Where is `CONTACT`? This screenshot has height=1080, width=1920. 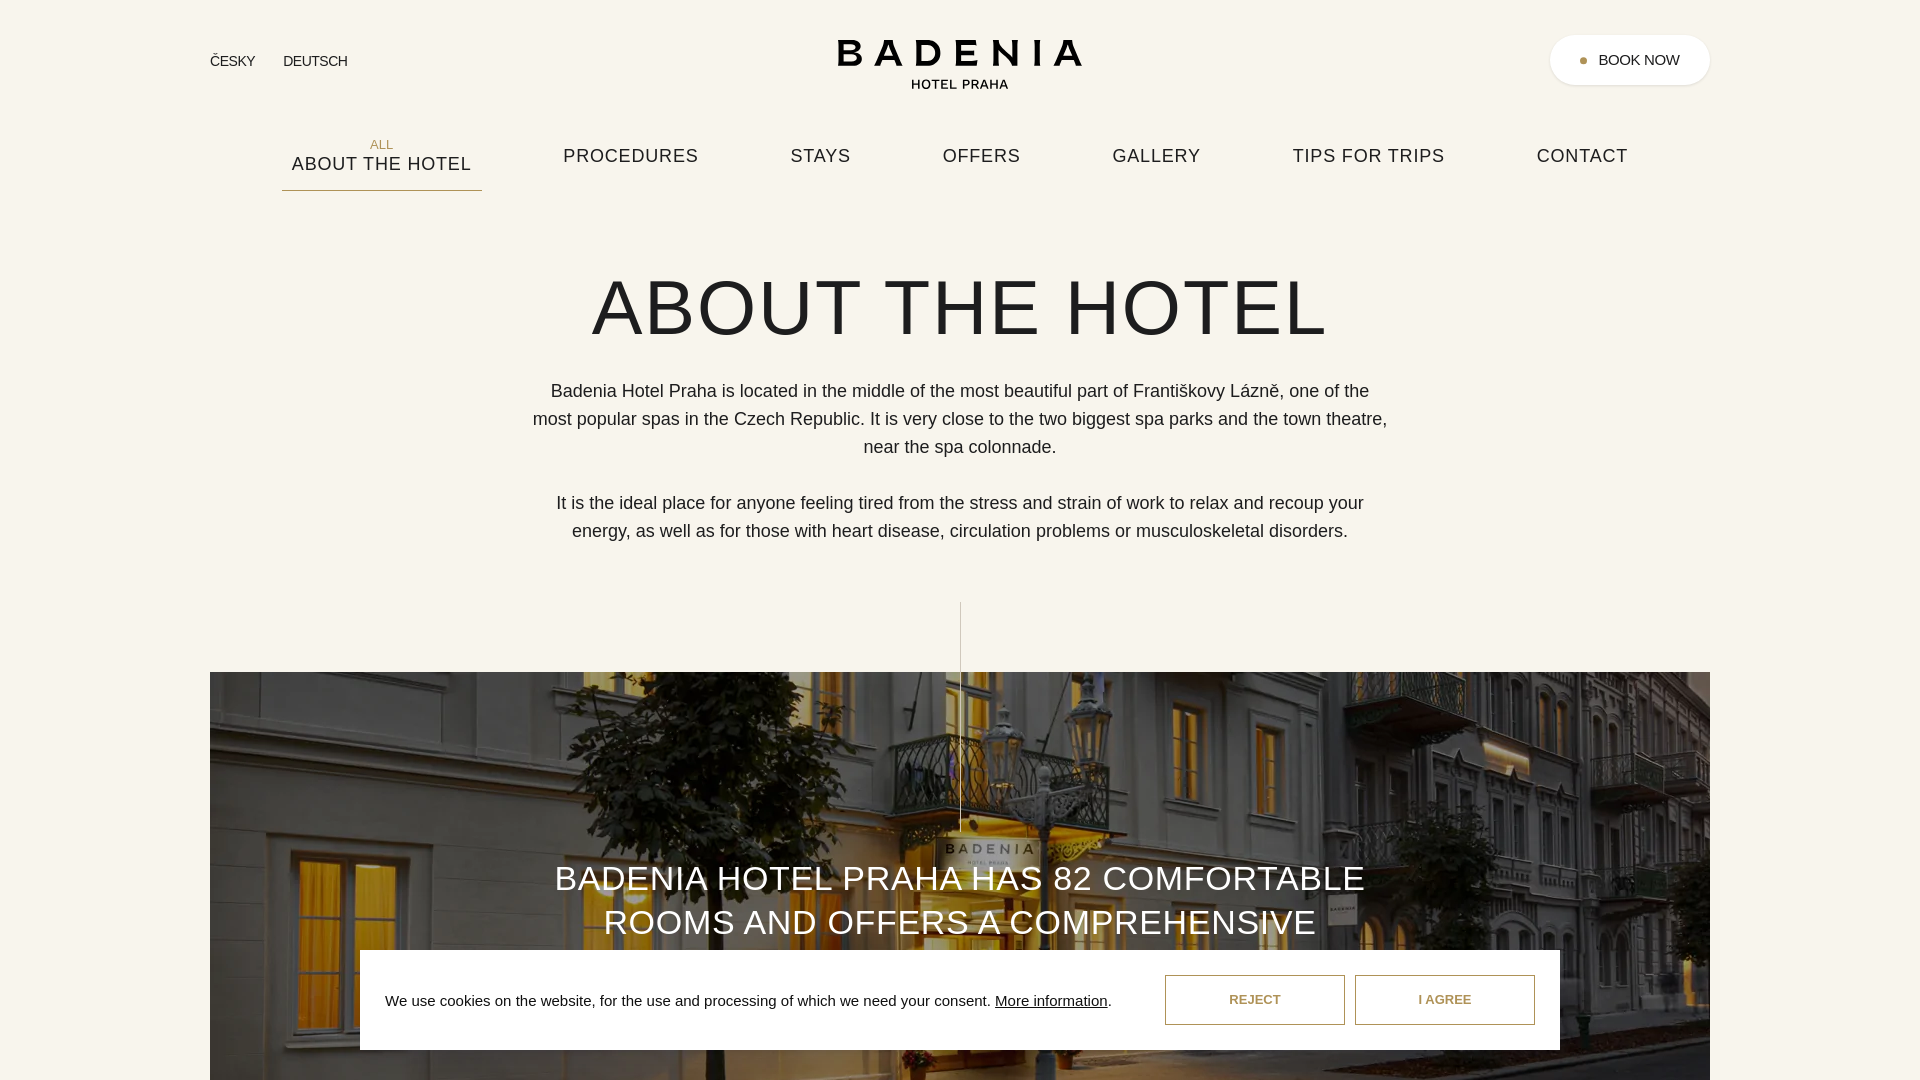 CONTACT is located at coordinates (1582, 156).